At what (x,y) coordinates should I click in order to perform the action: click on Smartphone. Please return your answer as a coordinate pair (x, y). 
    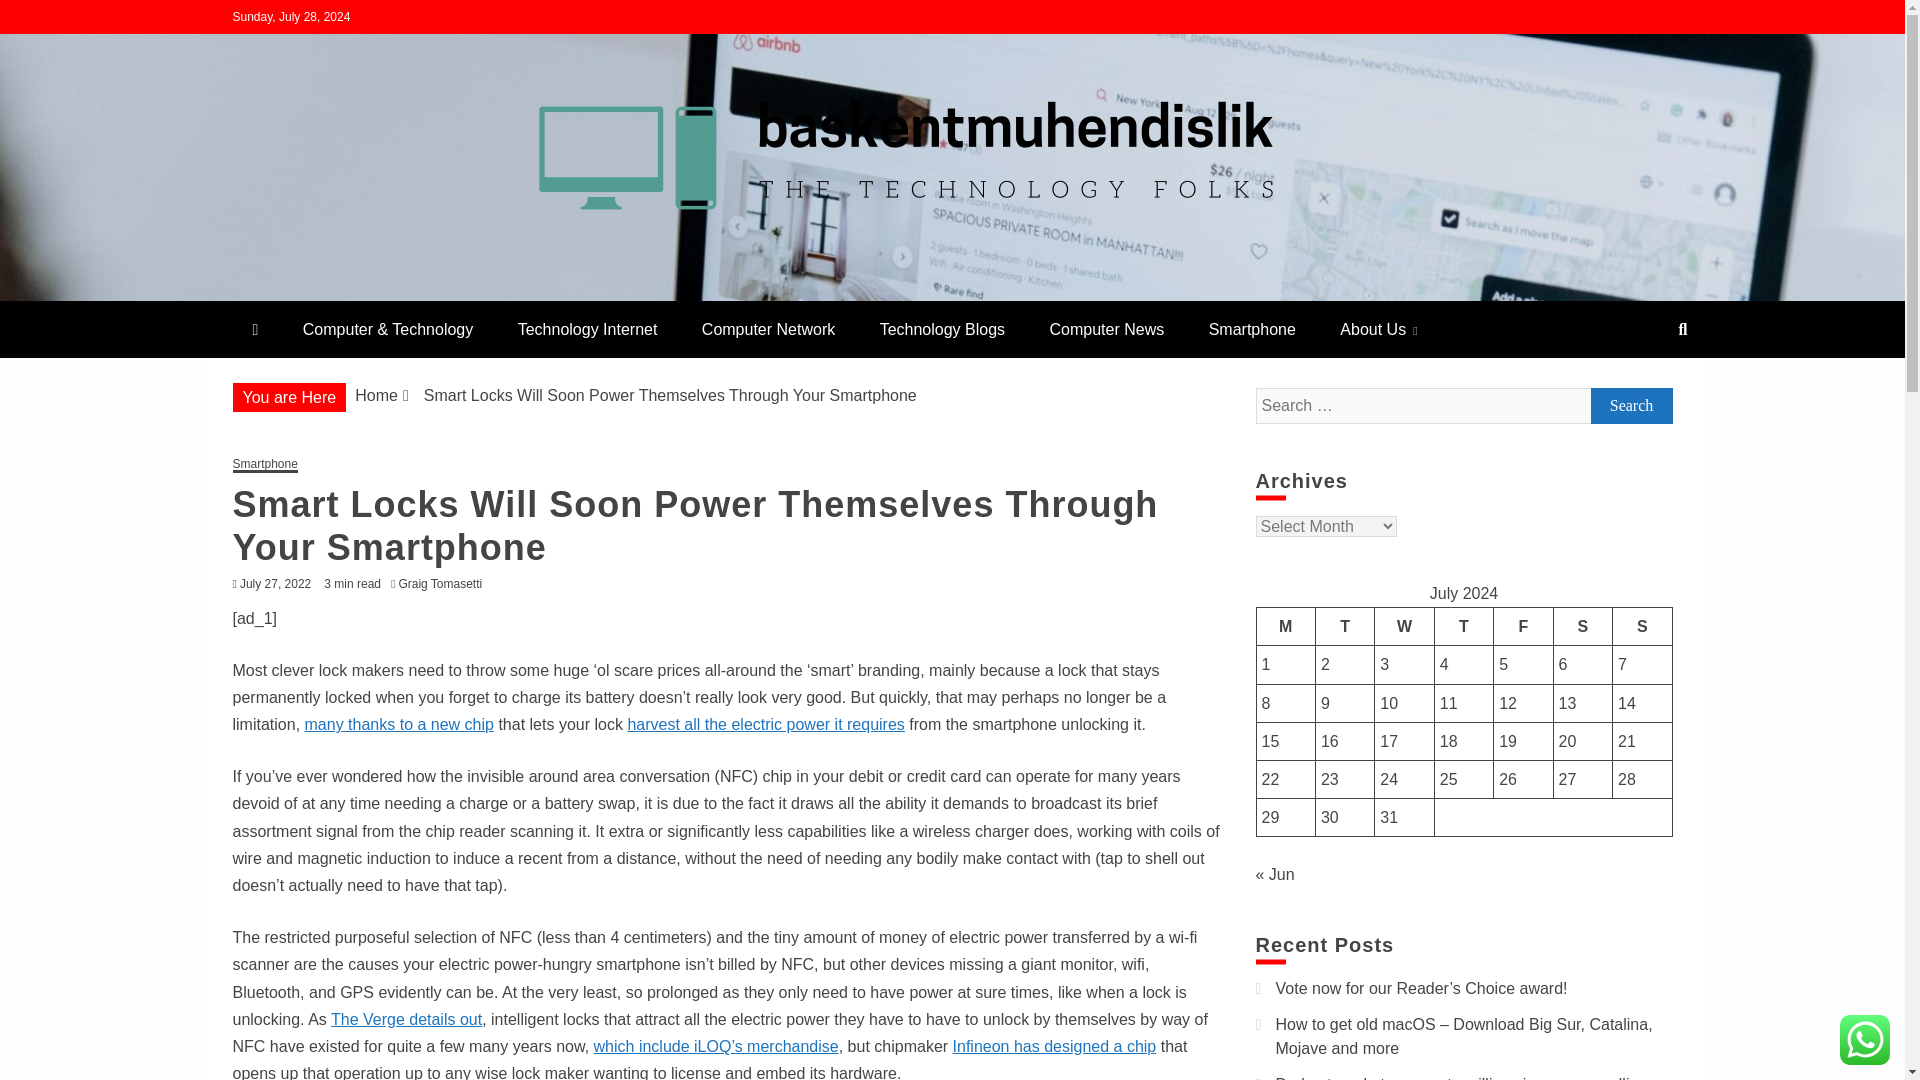
    Looking at the image, I should click on (264, 465).